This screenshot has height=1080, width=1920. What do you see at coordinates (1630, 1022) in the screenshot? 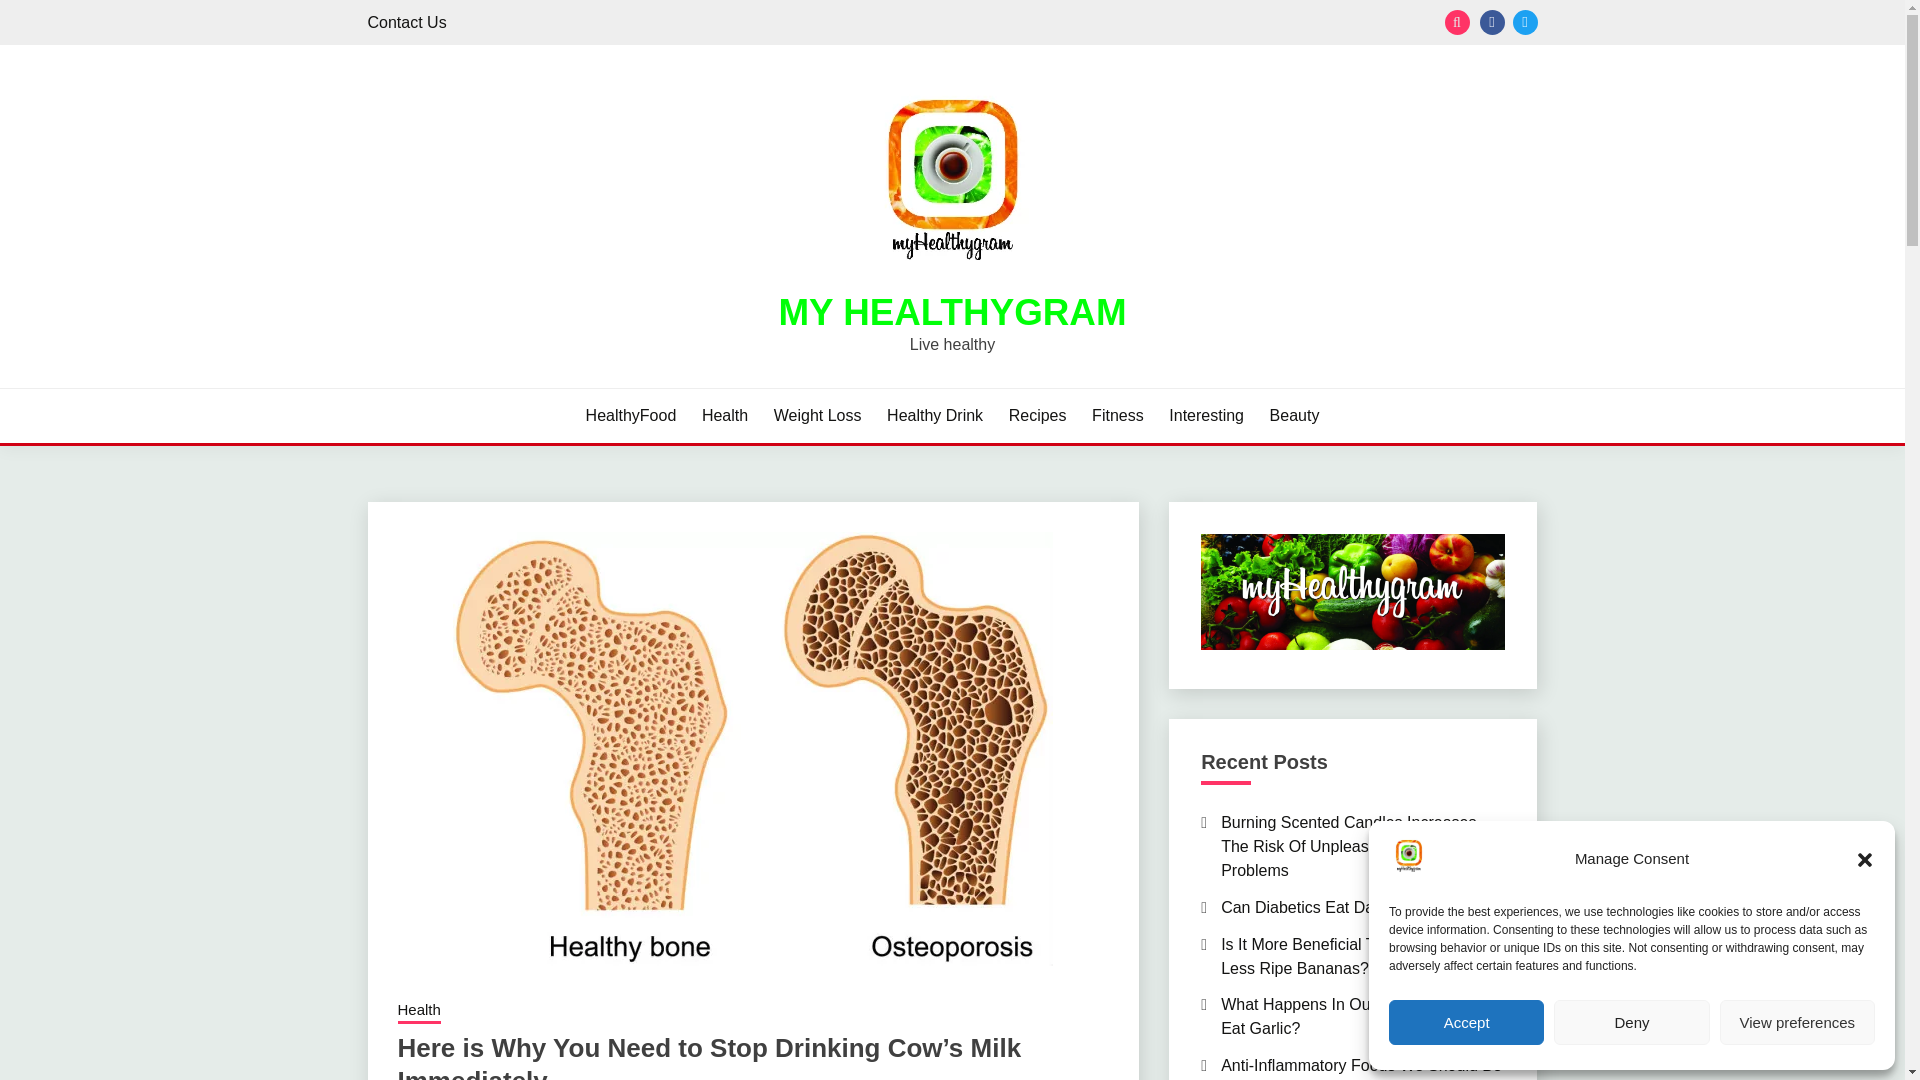
I see `Deny` at bounding box center [1630, 1022].